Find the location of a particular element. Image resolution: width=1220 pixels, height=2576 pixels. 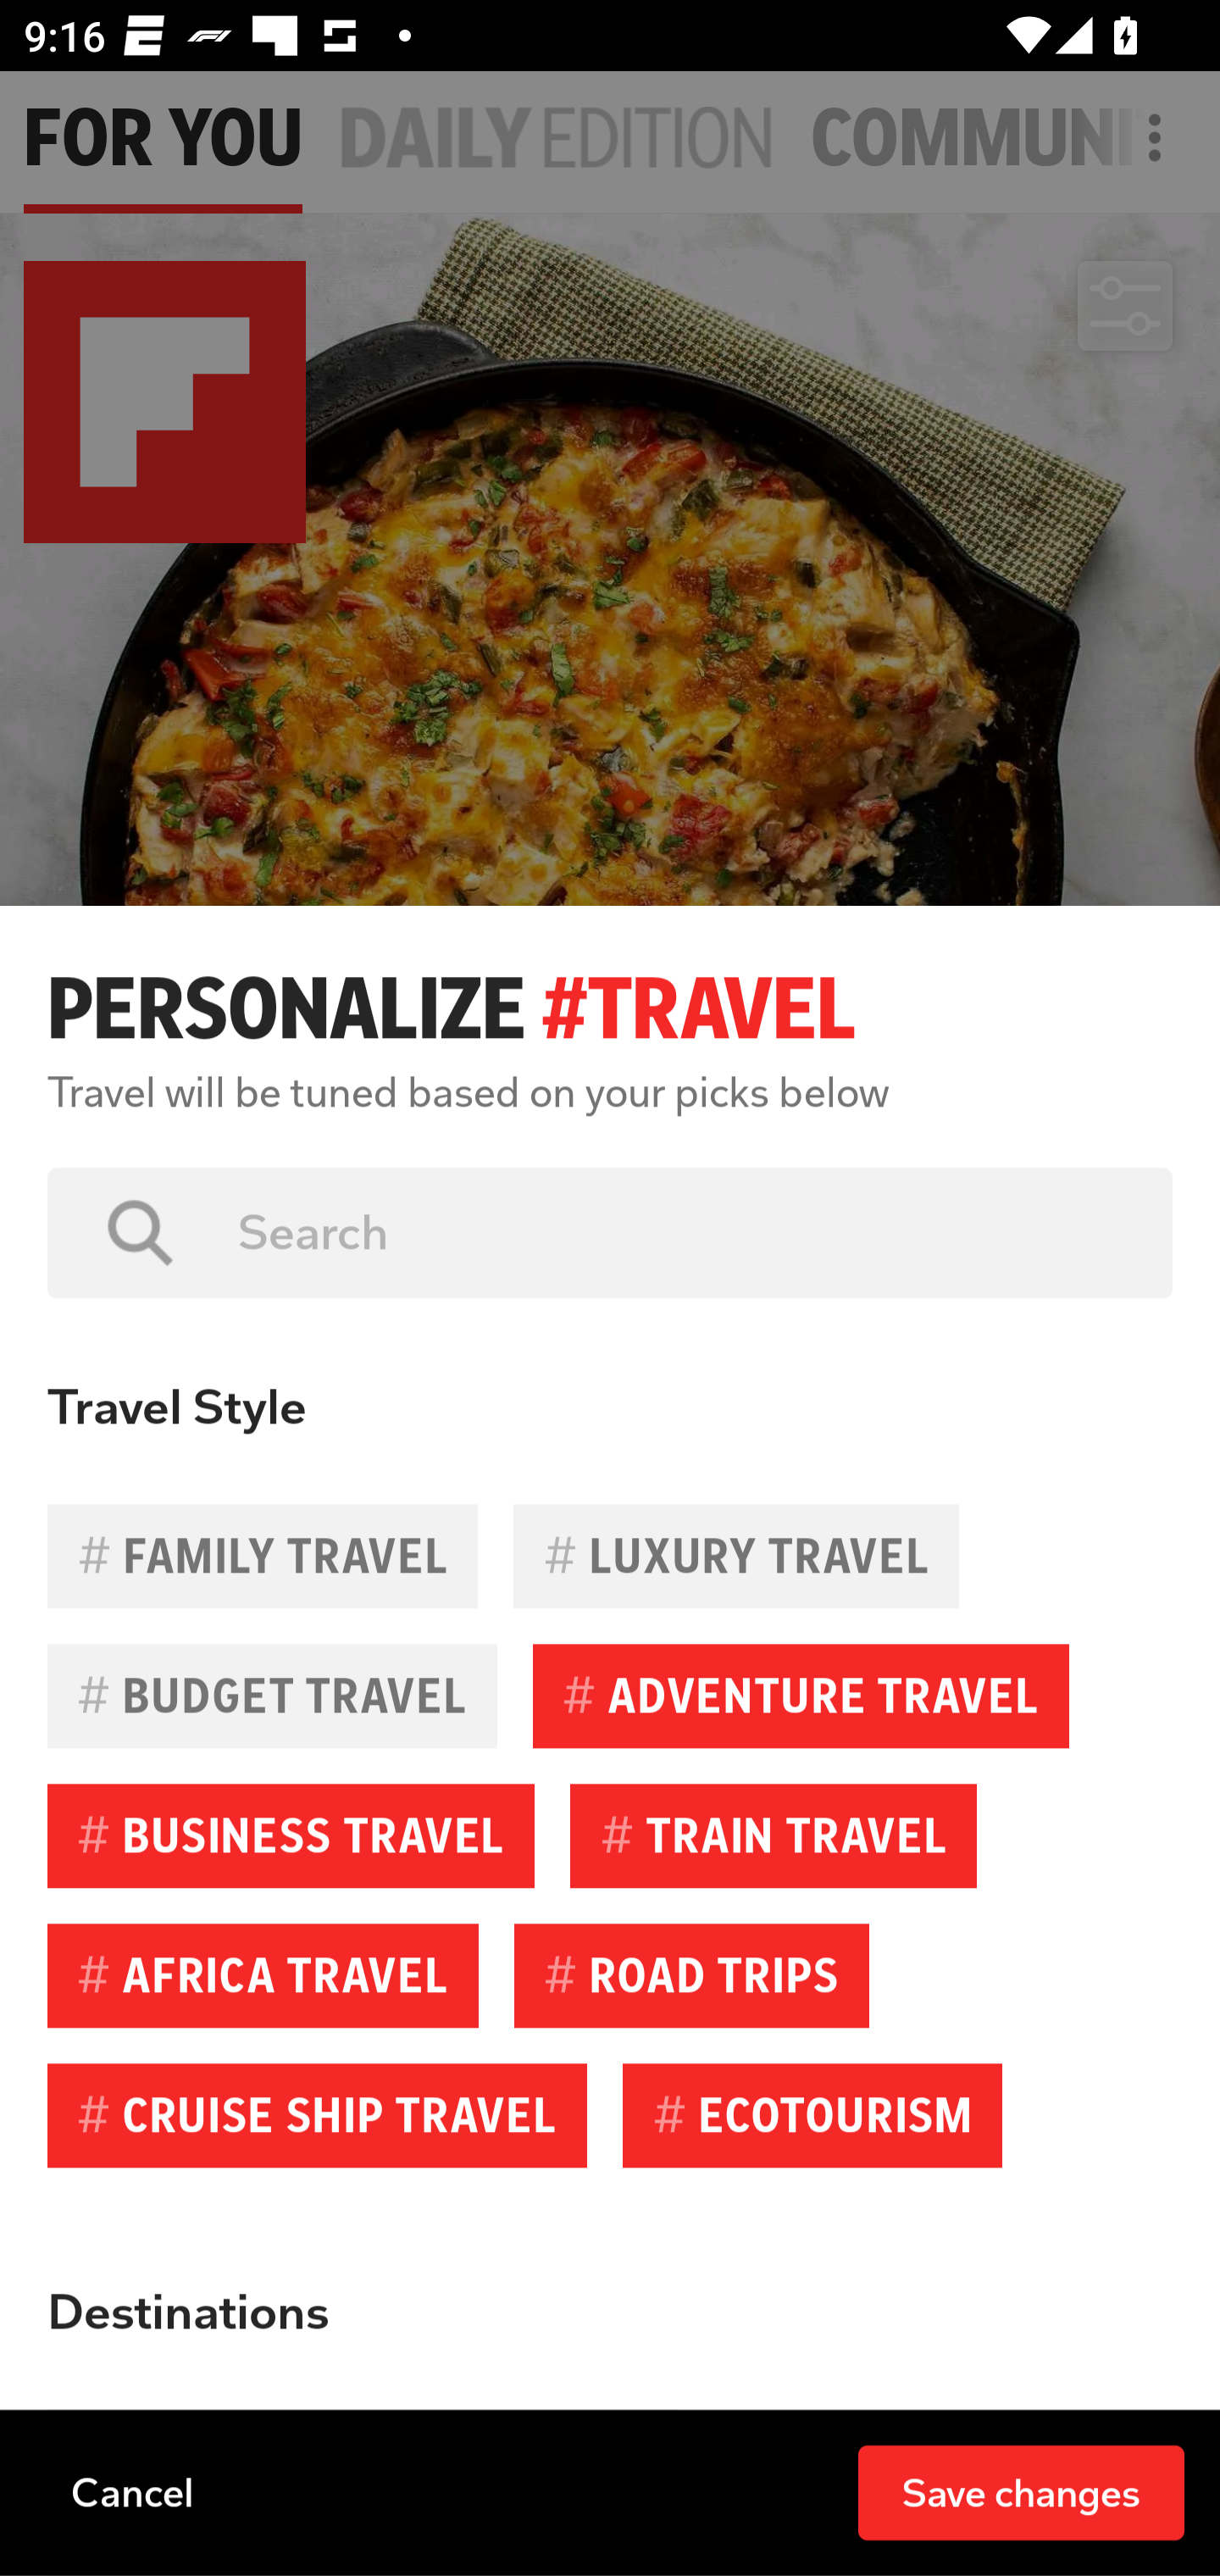

Cancel is located at coordinates (132, 2491).